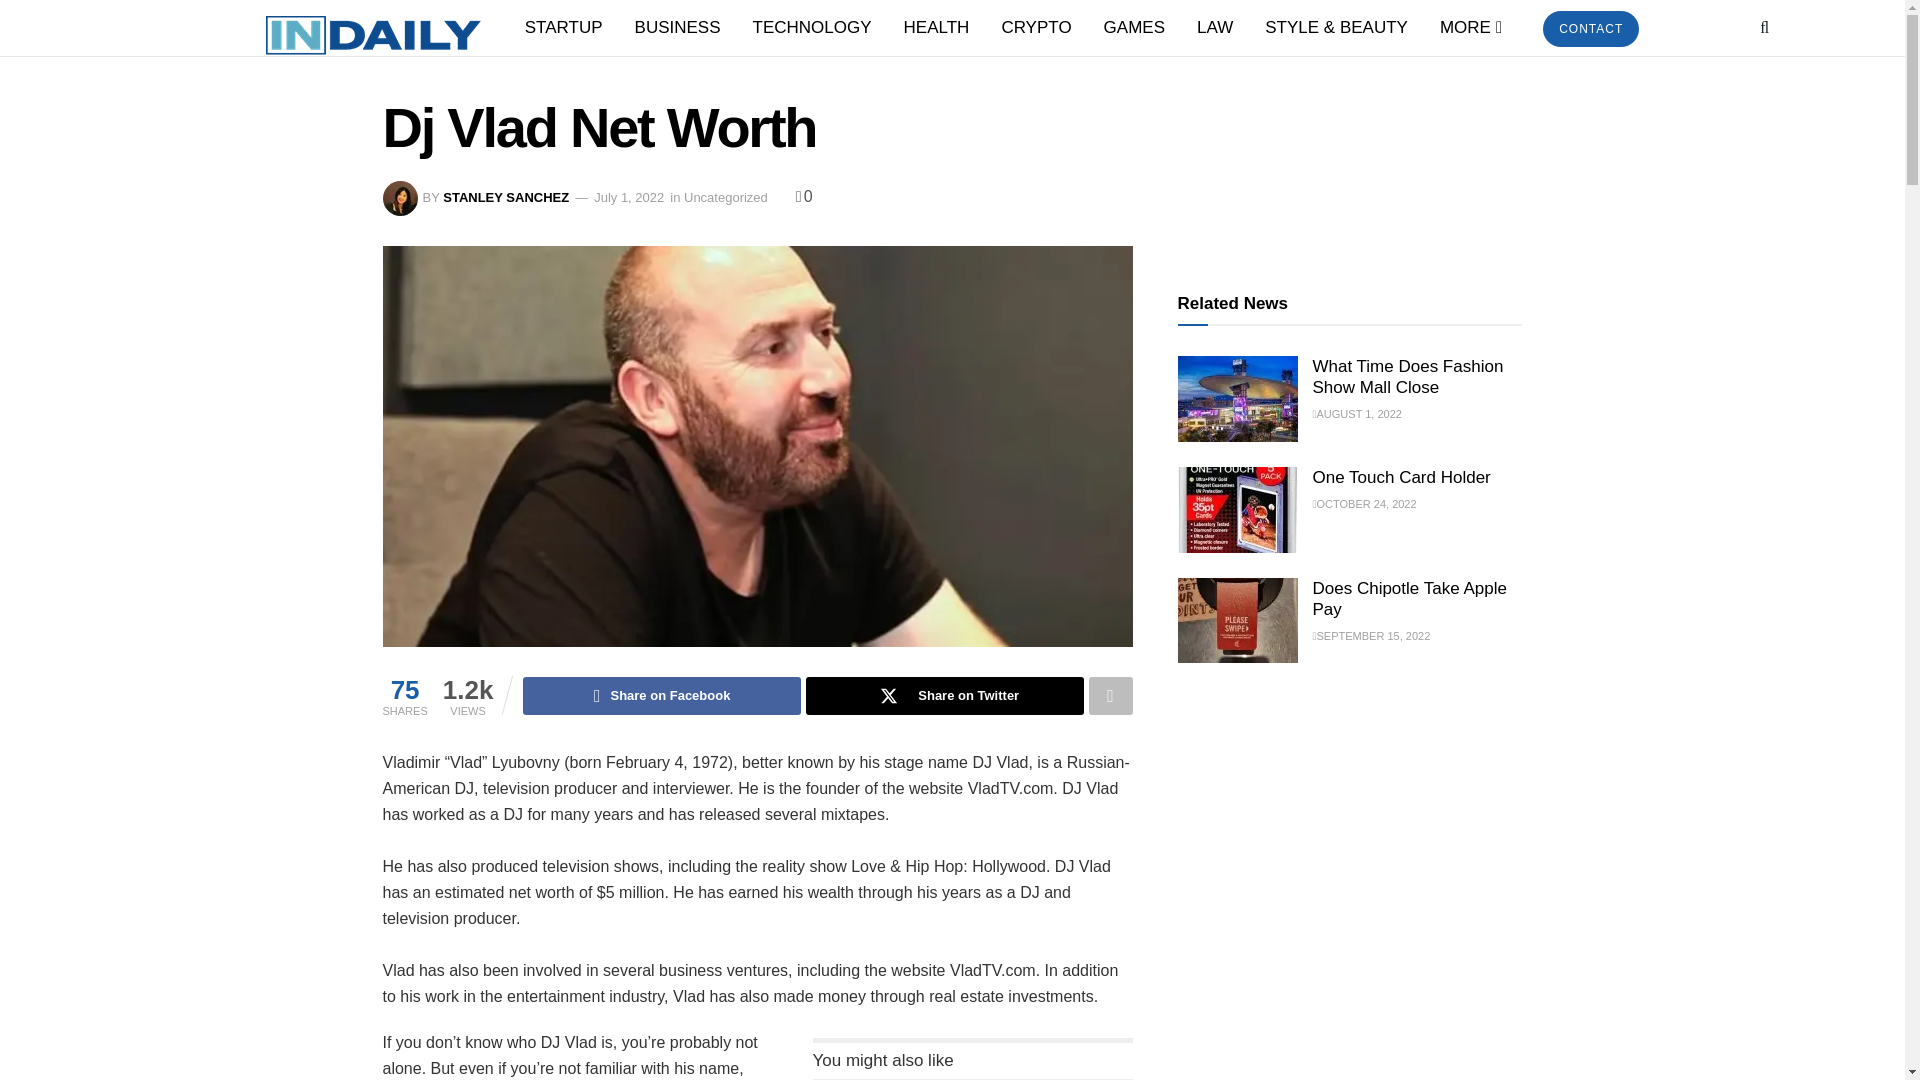  What do you see at coordinates (936, 28) in the screenshot?
I see `HEALTH` at bounding box center [936, 28].